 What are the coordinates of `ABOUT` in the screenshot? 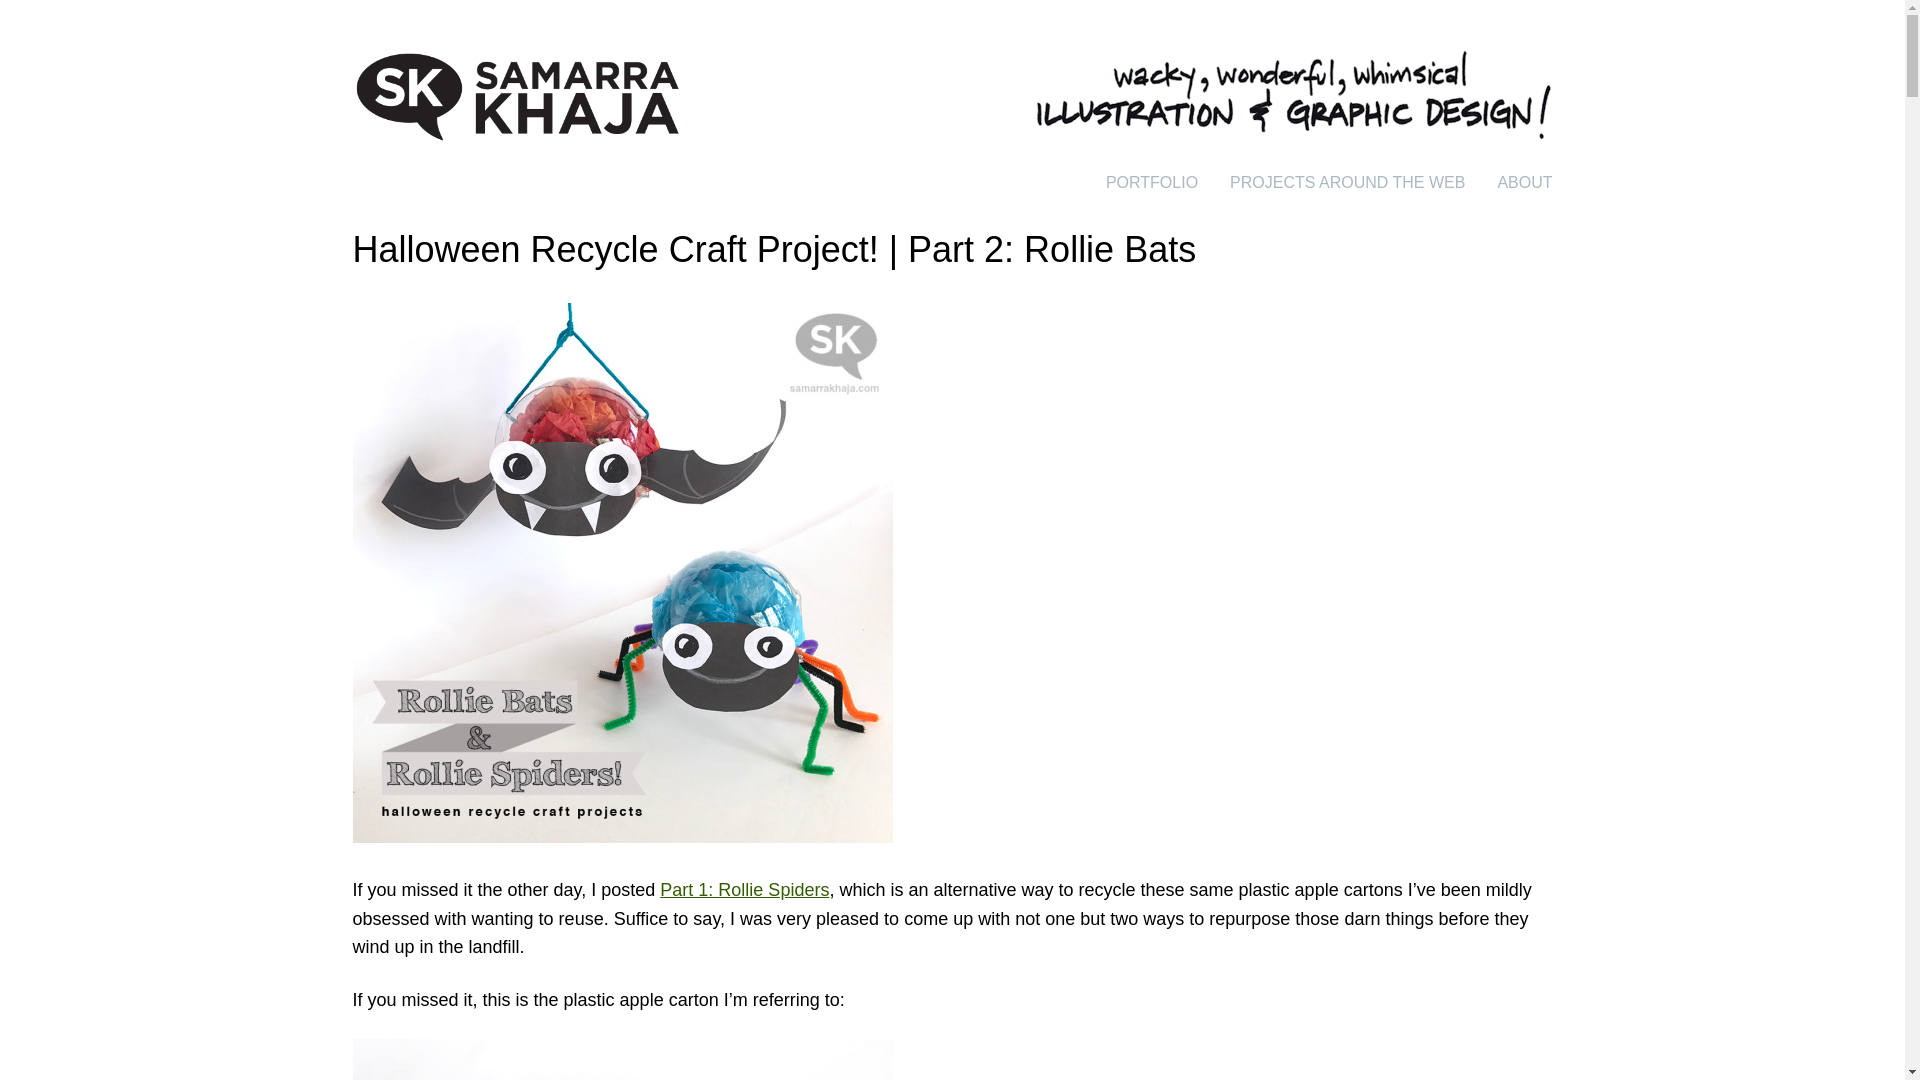 It's located at (1524, 182).